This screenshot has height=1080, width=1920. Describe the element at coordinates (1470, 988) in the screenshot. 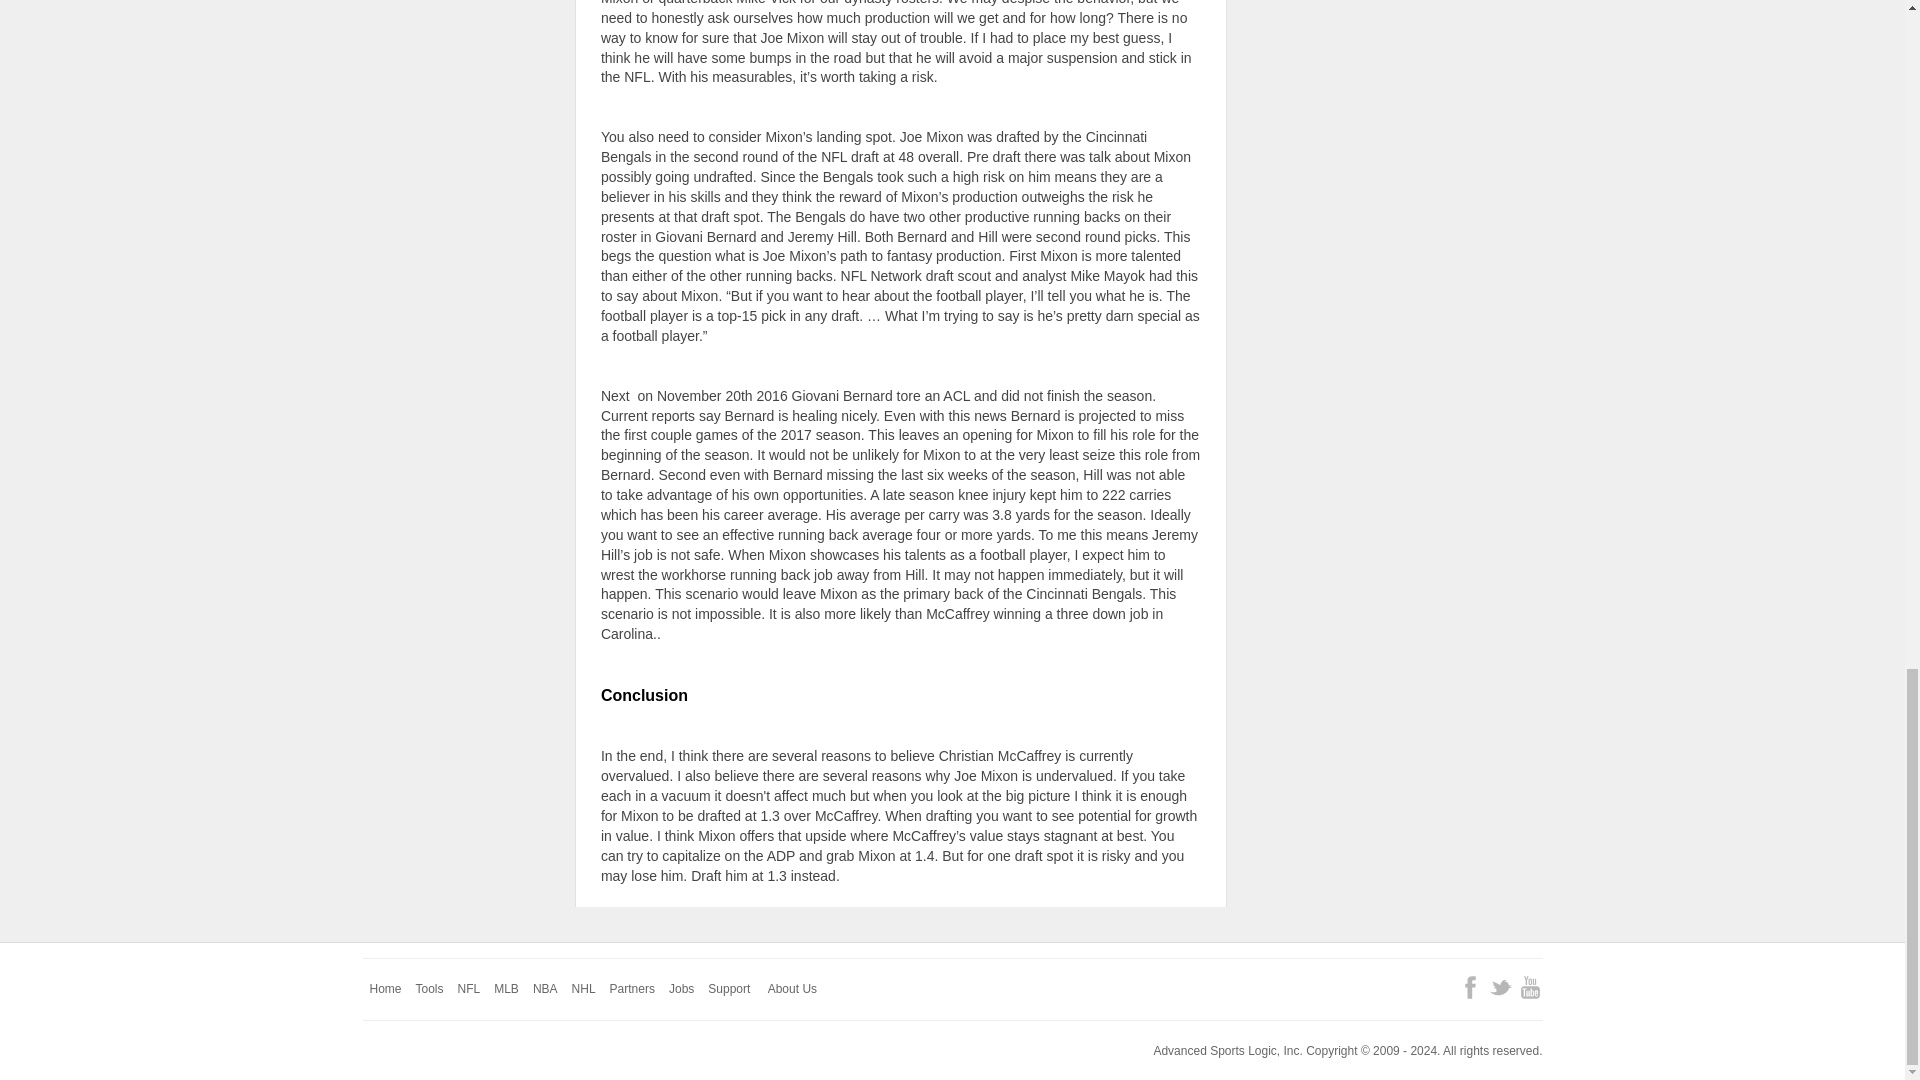

I see `ASL on Facebook` at that location.